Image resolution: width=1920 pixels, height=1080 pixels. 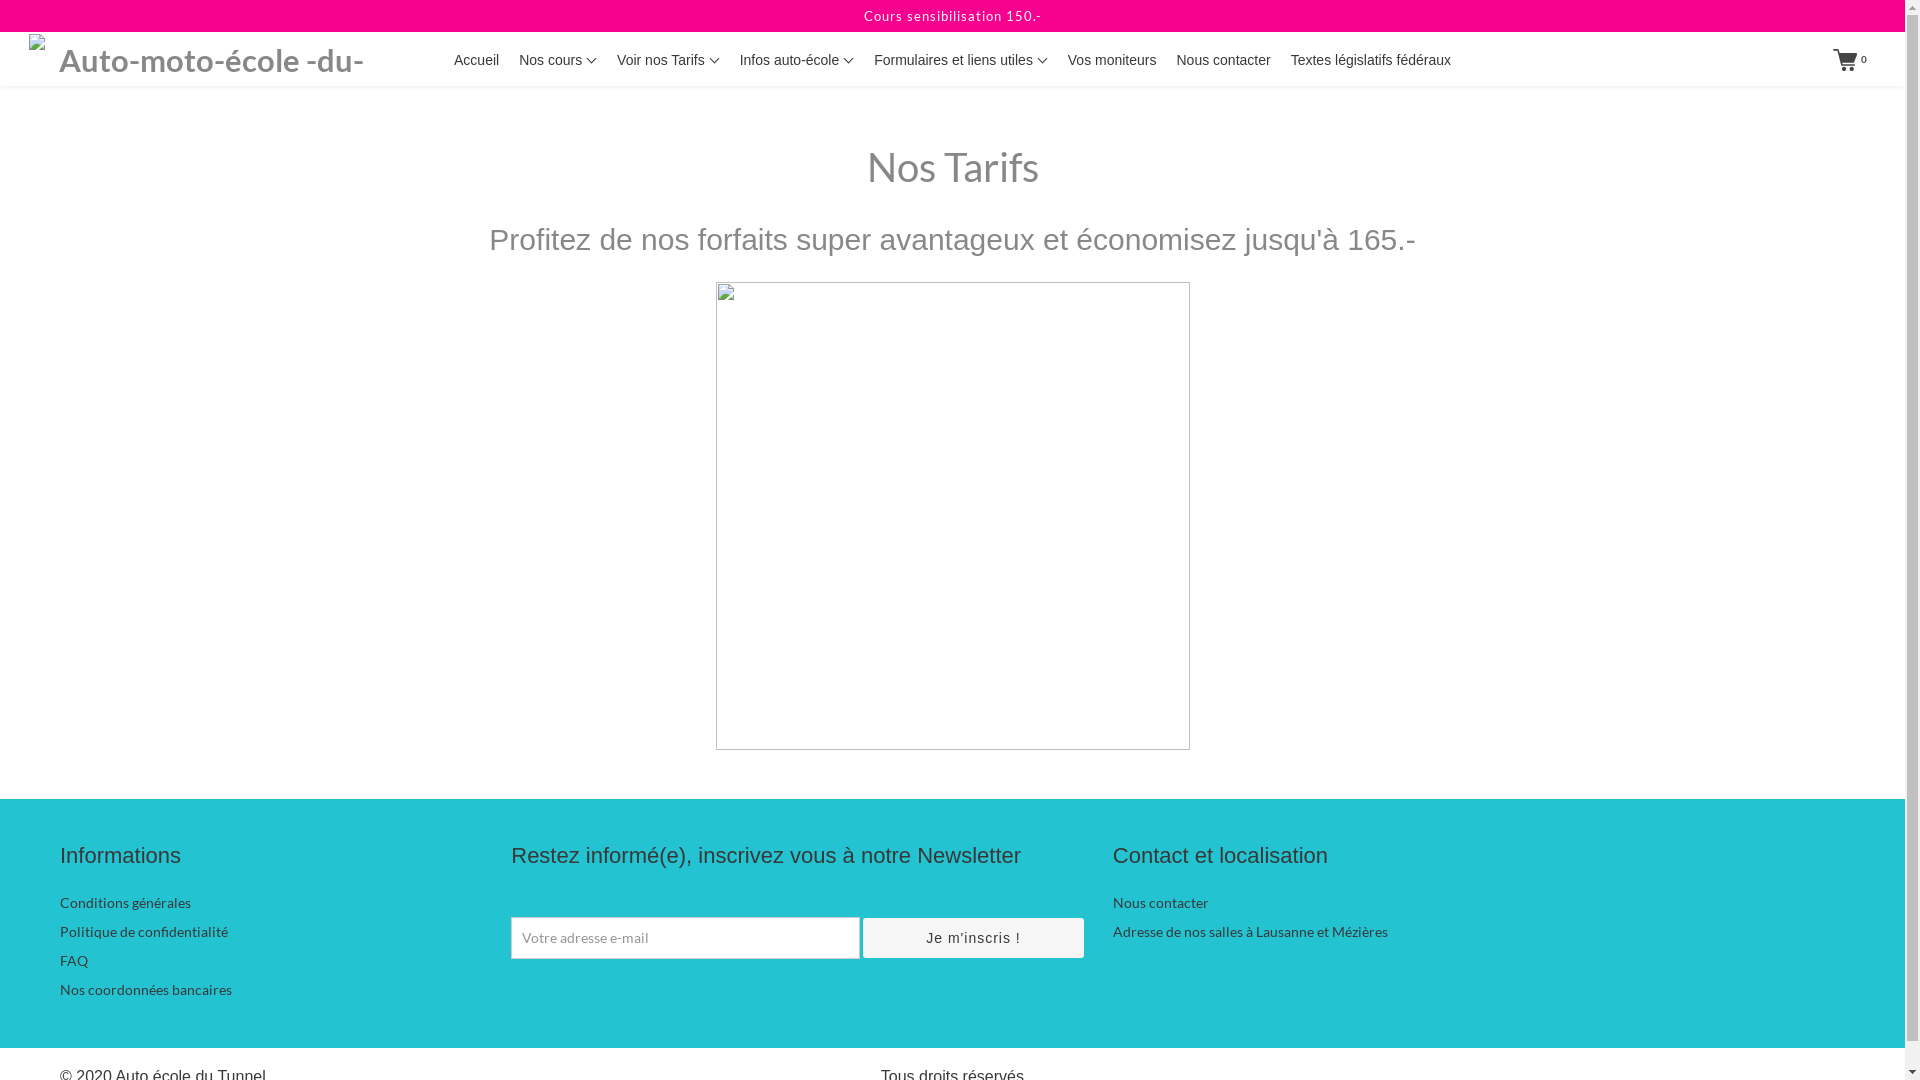 What do you see at coordinates (974, 938) in the screenshot?
I see `Je m'inscris !` at bounding box center [974, 938].